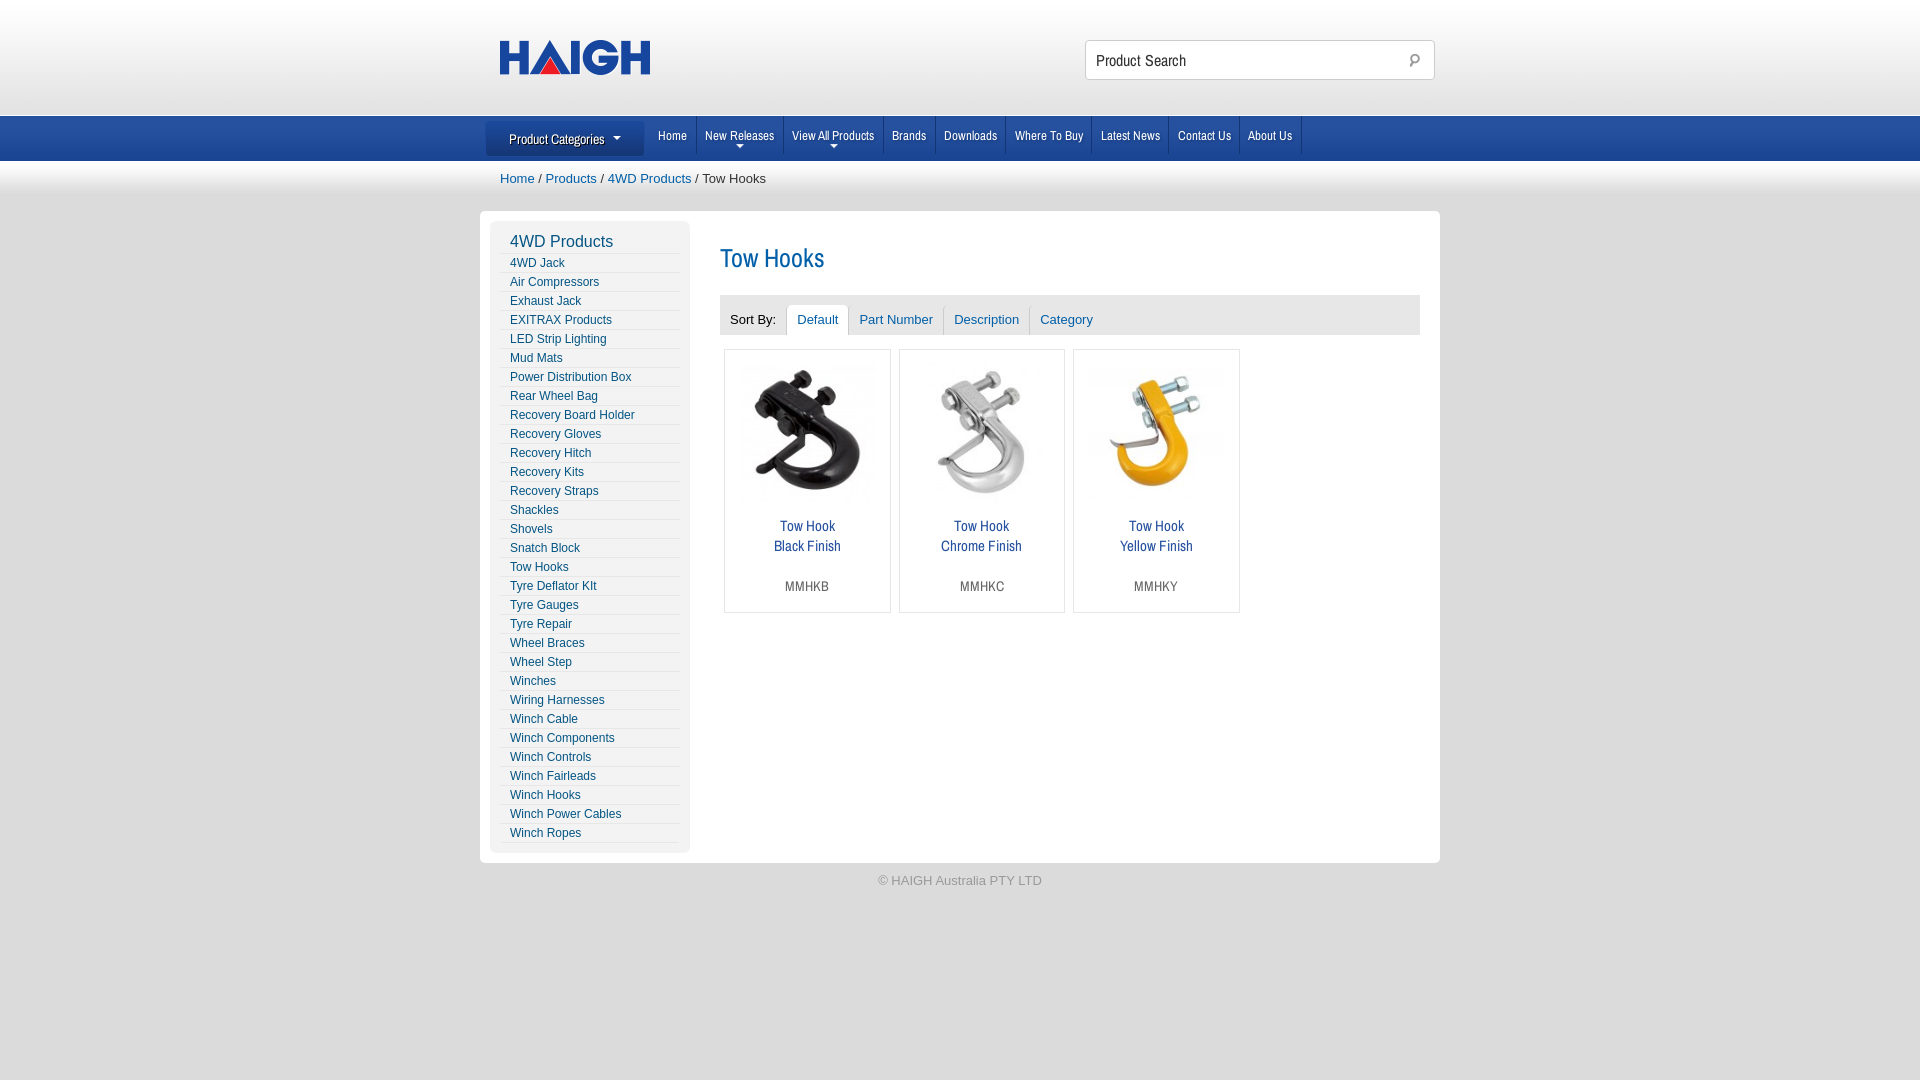  Describe the element at coordinates (1204, 135) in the screenshot. I see `Contact Us` at that location.